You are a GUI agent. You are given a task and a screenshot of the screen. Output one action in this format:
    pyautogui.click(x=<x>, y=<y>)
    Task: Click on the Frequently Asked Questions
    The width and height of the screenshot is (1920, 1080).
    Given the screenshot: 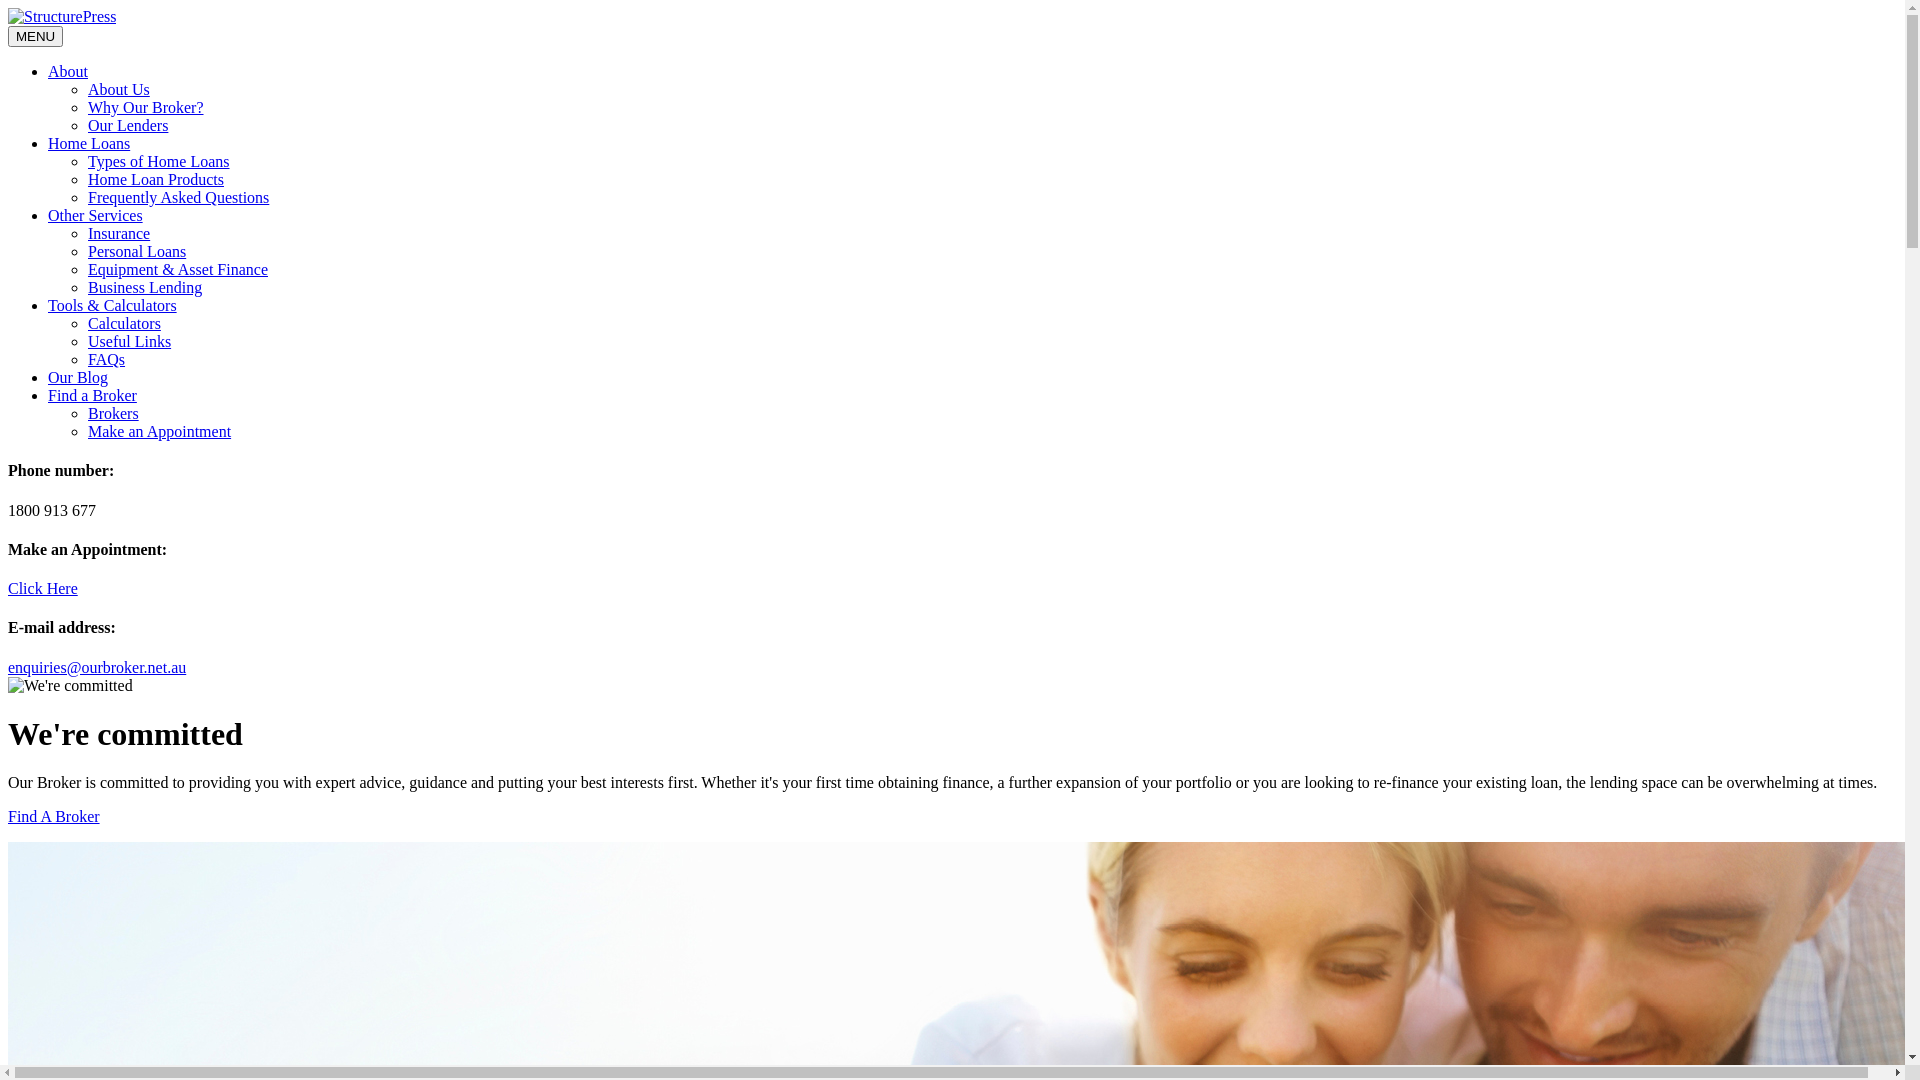 What is the action you would take?
    pyautogui.click(x=178, y=198)
    